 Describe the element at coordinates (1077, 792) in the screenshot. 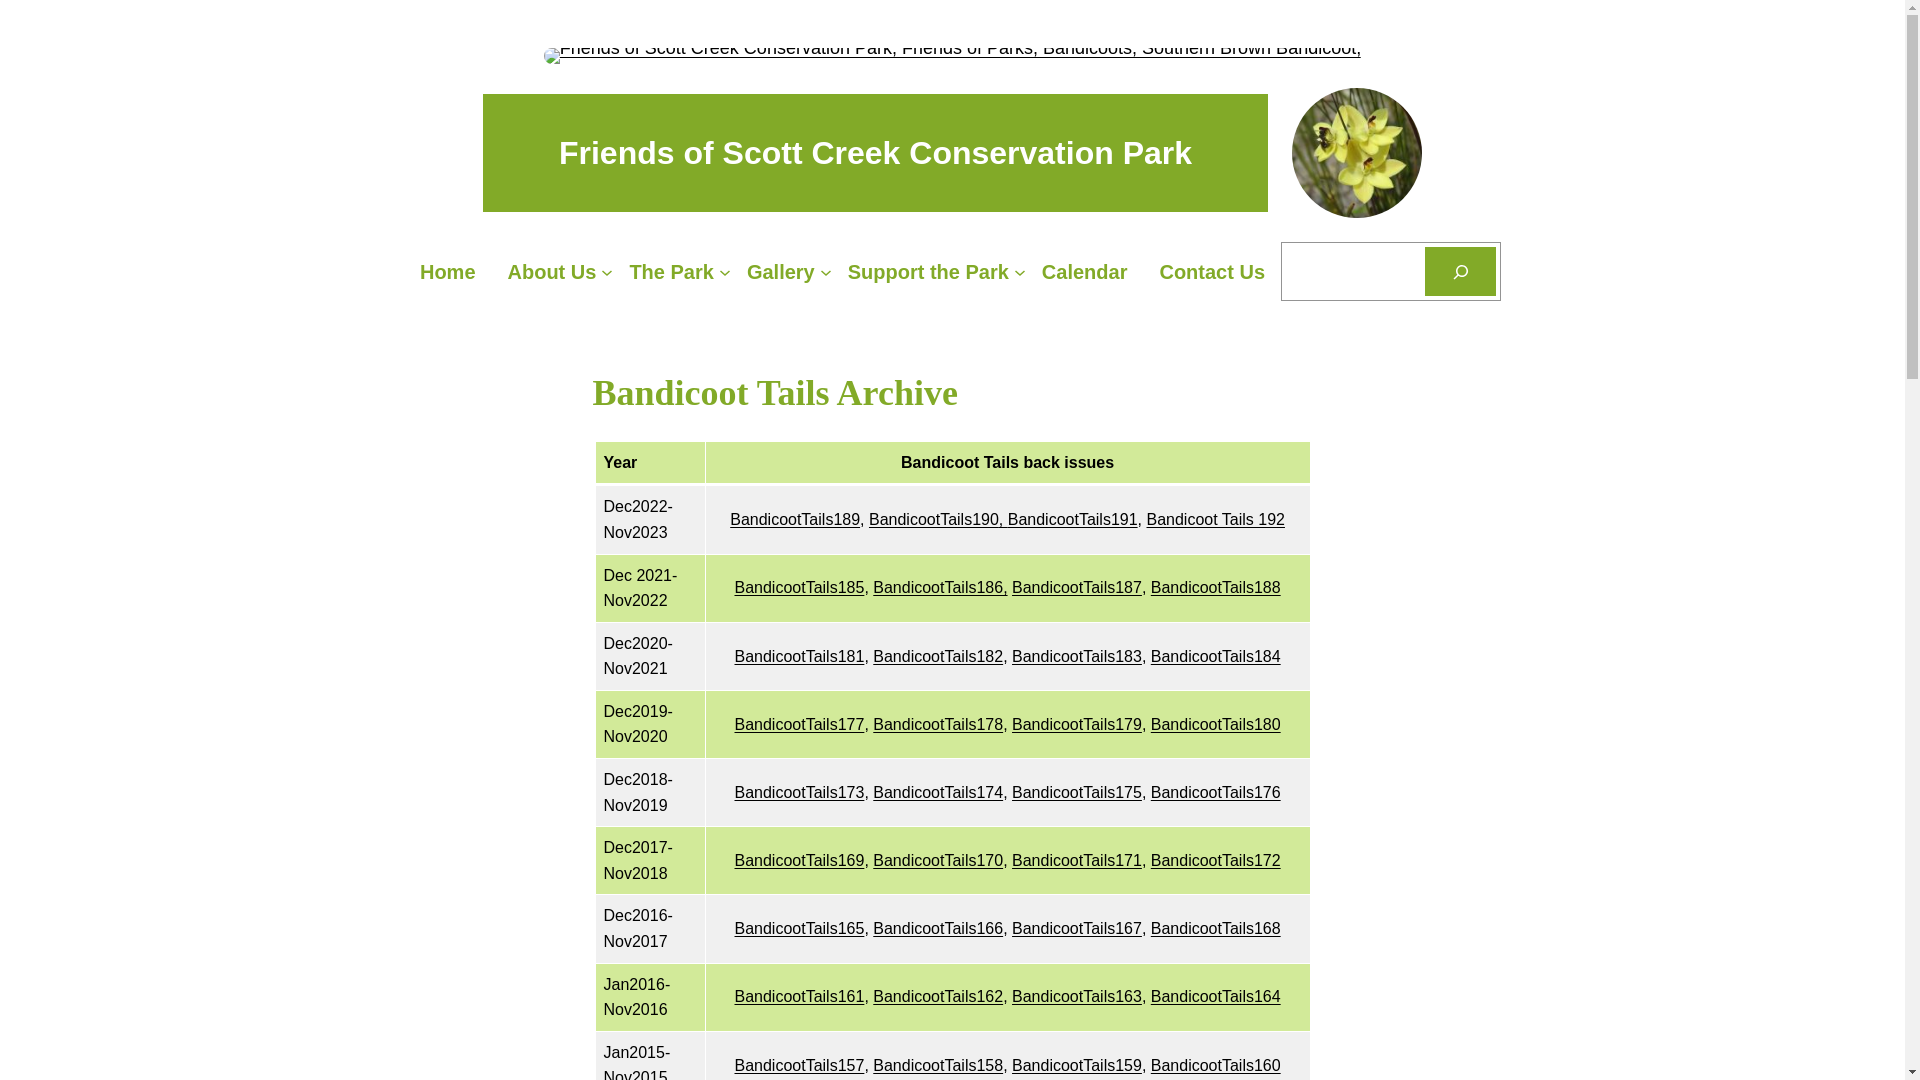

I see `BandicootTails175` at that location.